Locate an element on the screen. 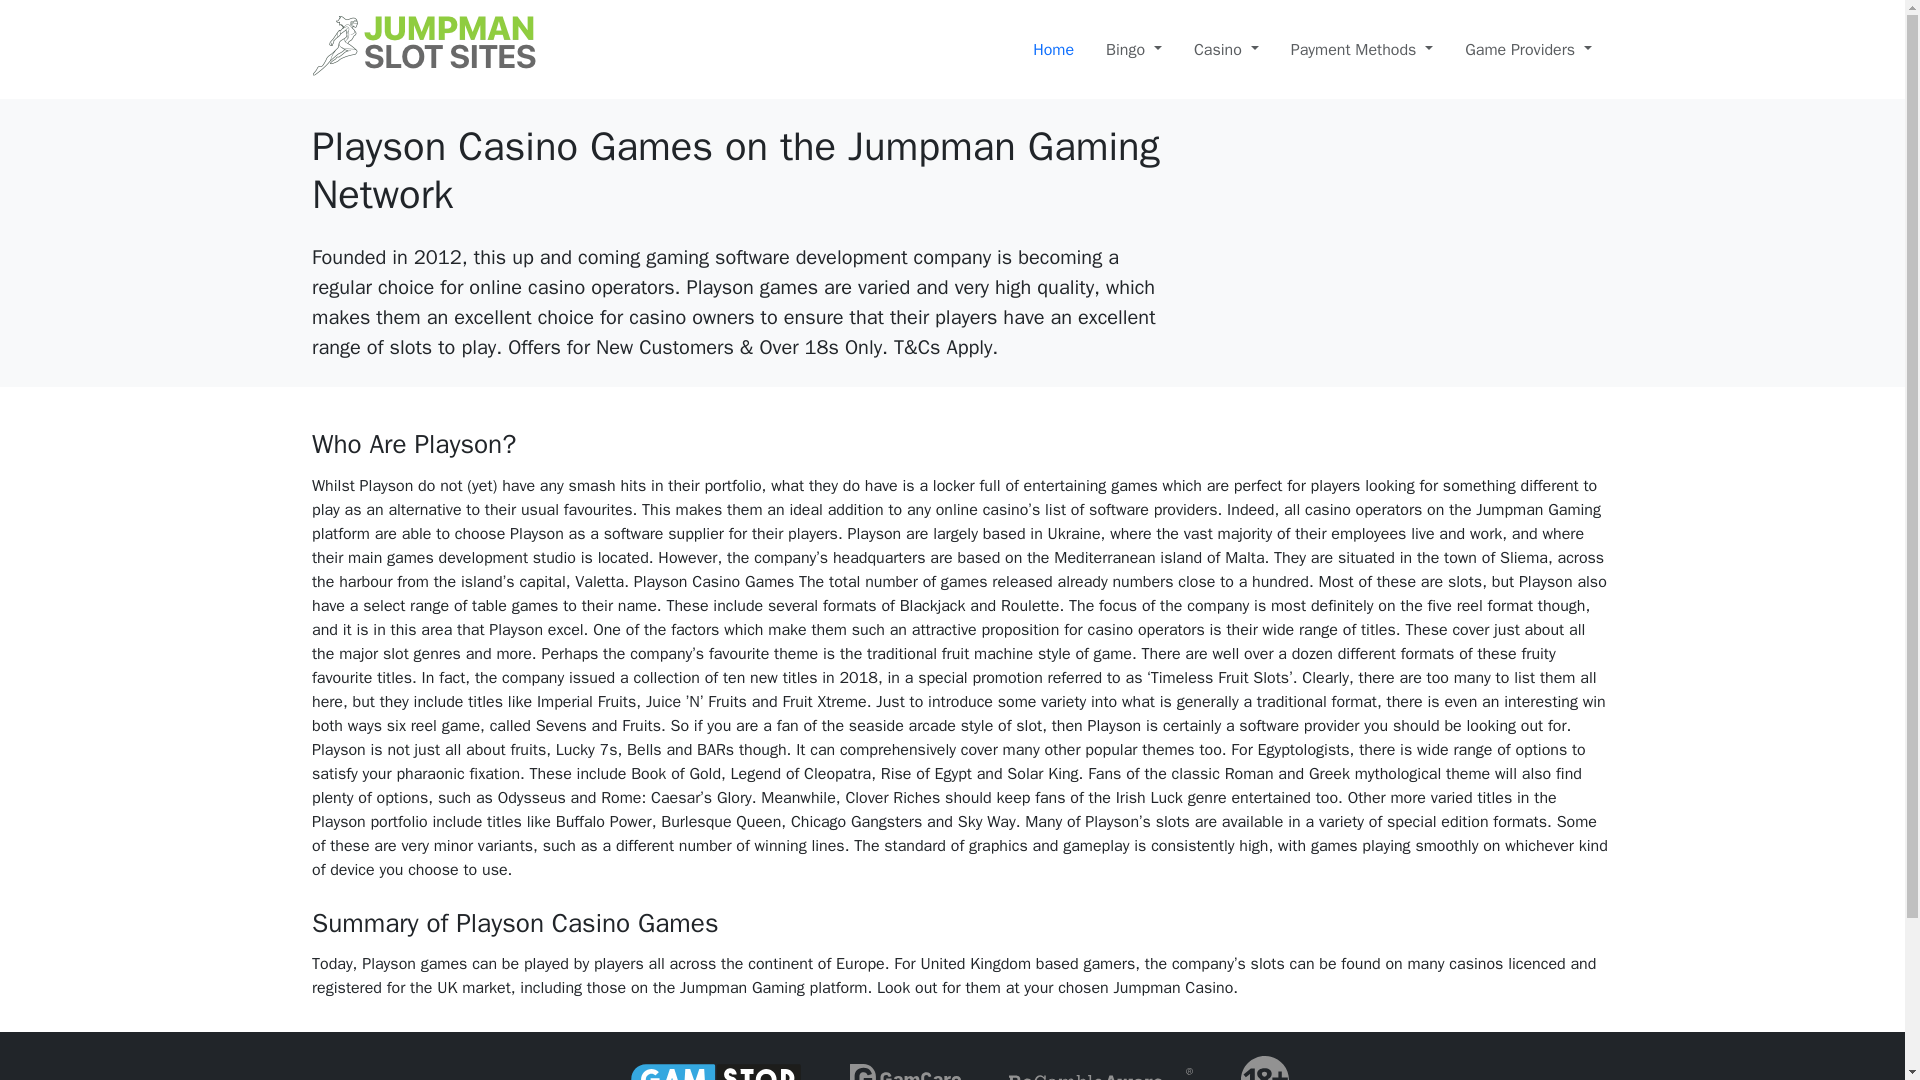 The width and height of the screenshot is (1920, 1080). Game Providers is located at coordinates (1528, 50).